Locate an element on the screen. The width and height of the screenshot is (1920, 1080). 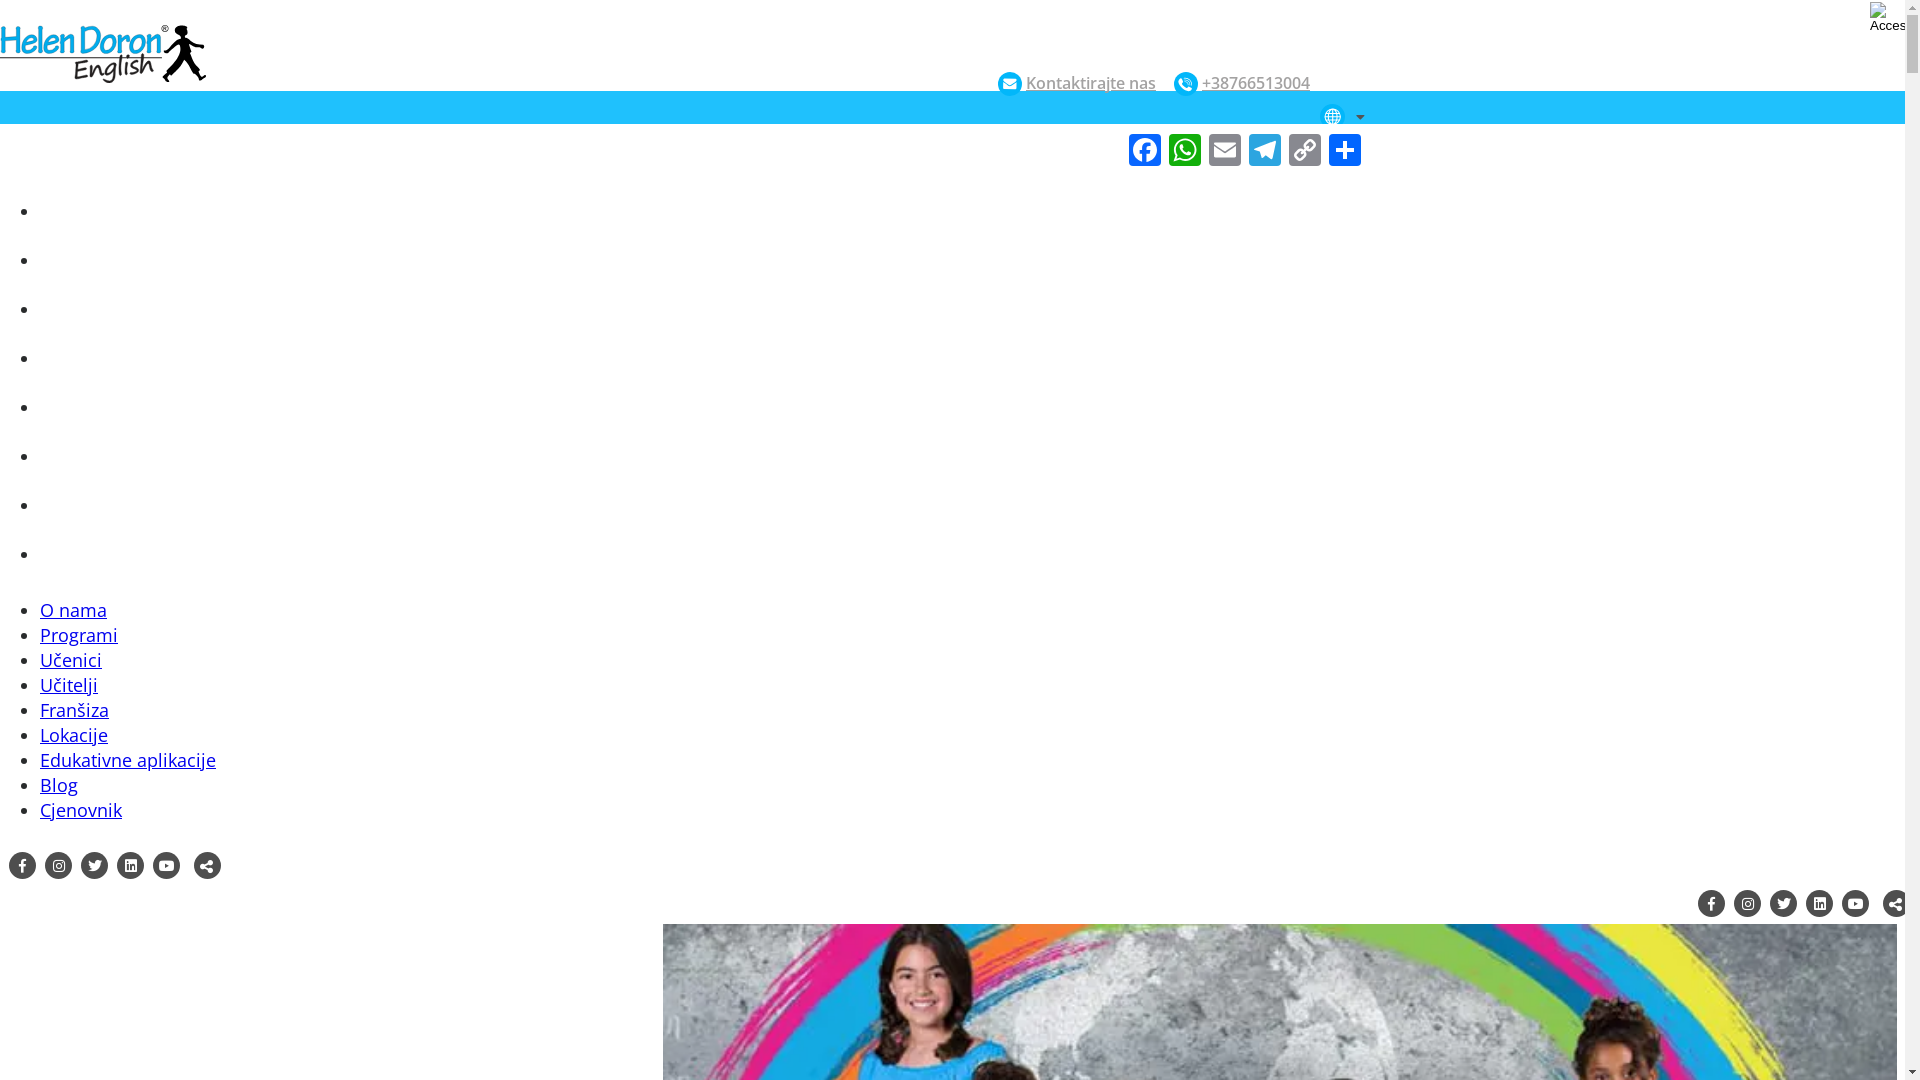
Accessibility Helper sidebar is located at coordinates (1888, 18).